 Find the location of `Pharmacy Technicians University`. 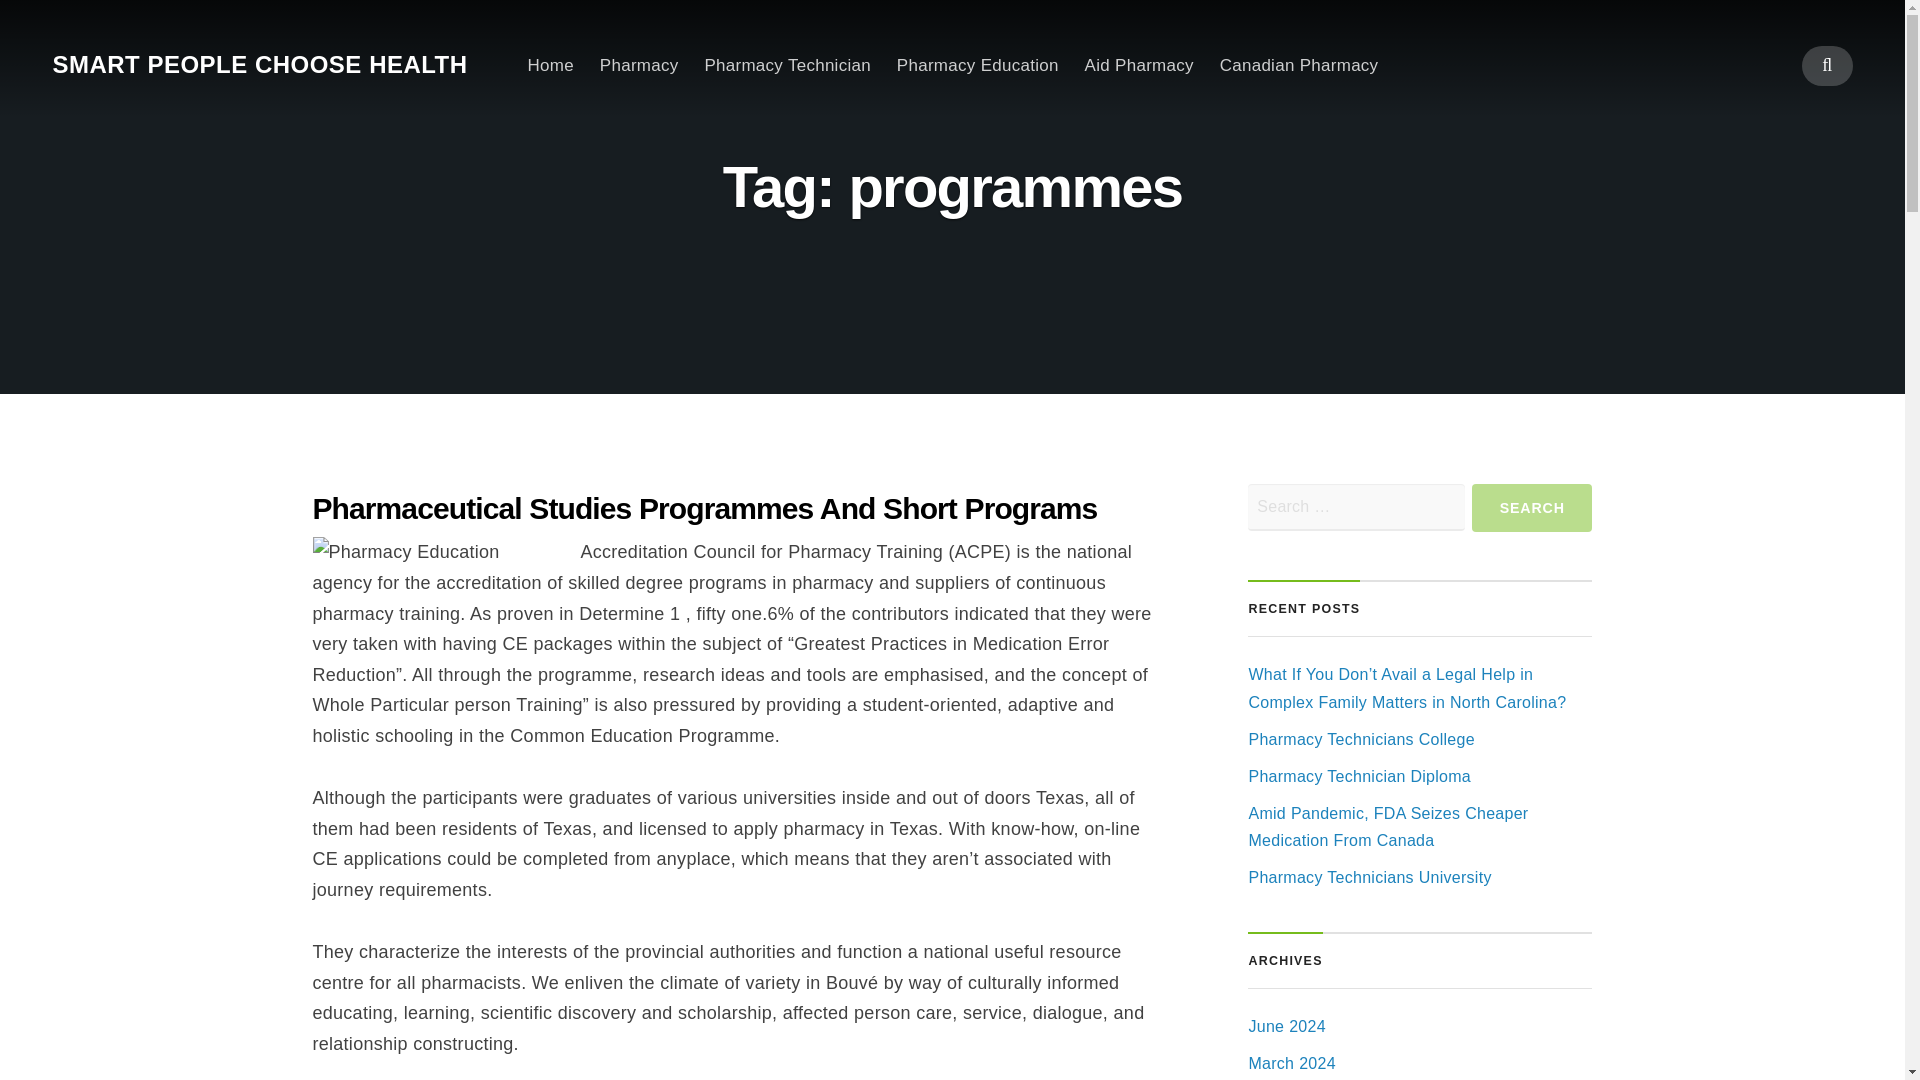

Pharmacy Technicians University is located at coordinates (1370, 877).